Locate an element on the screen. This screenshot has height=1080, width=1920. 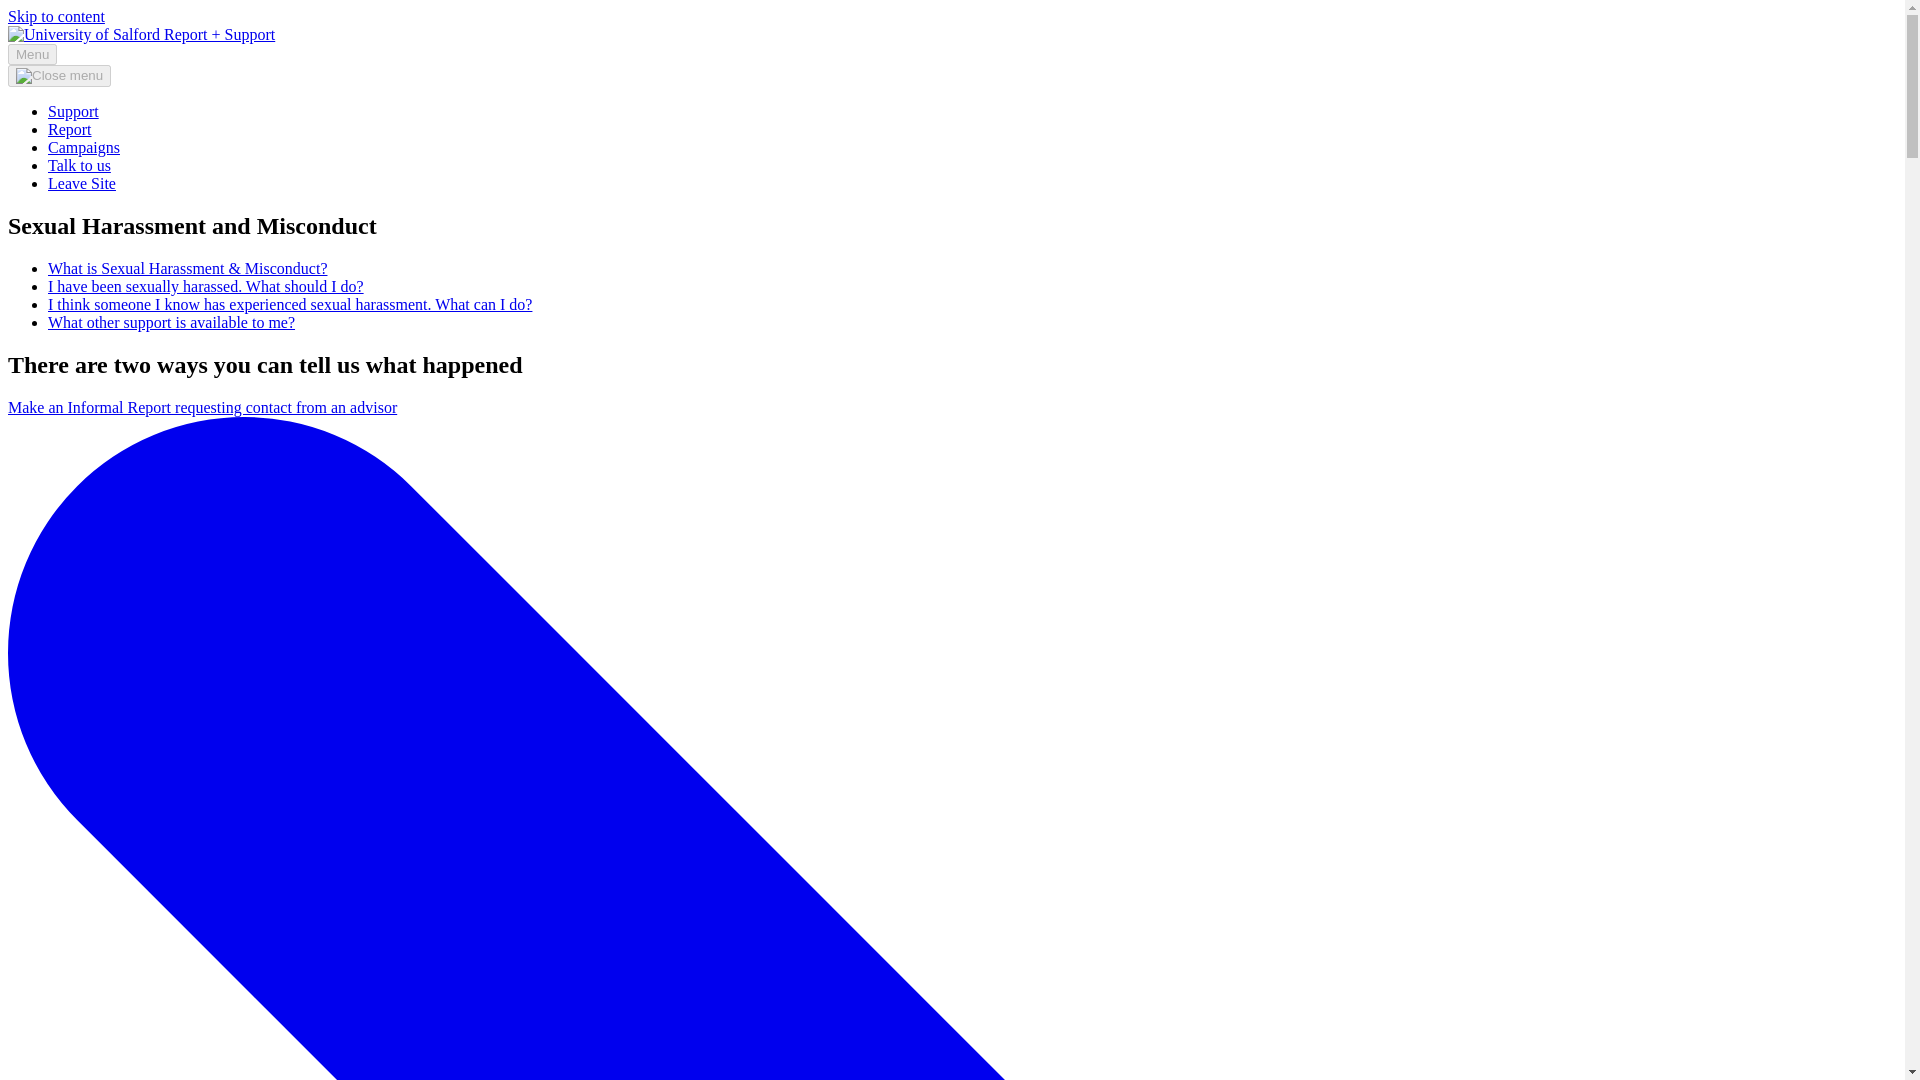
Talk to us is located at coordinates (80, 164).